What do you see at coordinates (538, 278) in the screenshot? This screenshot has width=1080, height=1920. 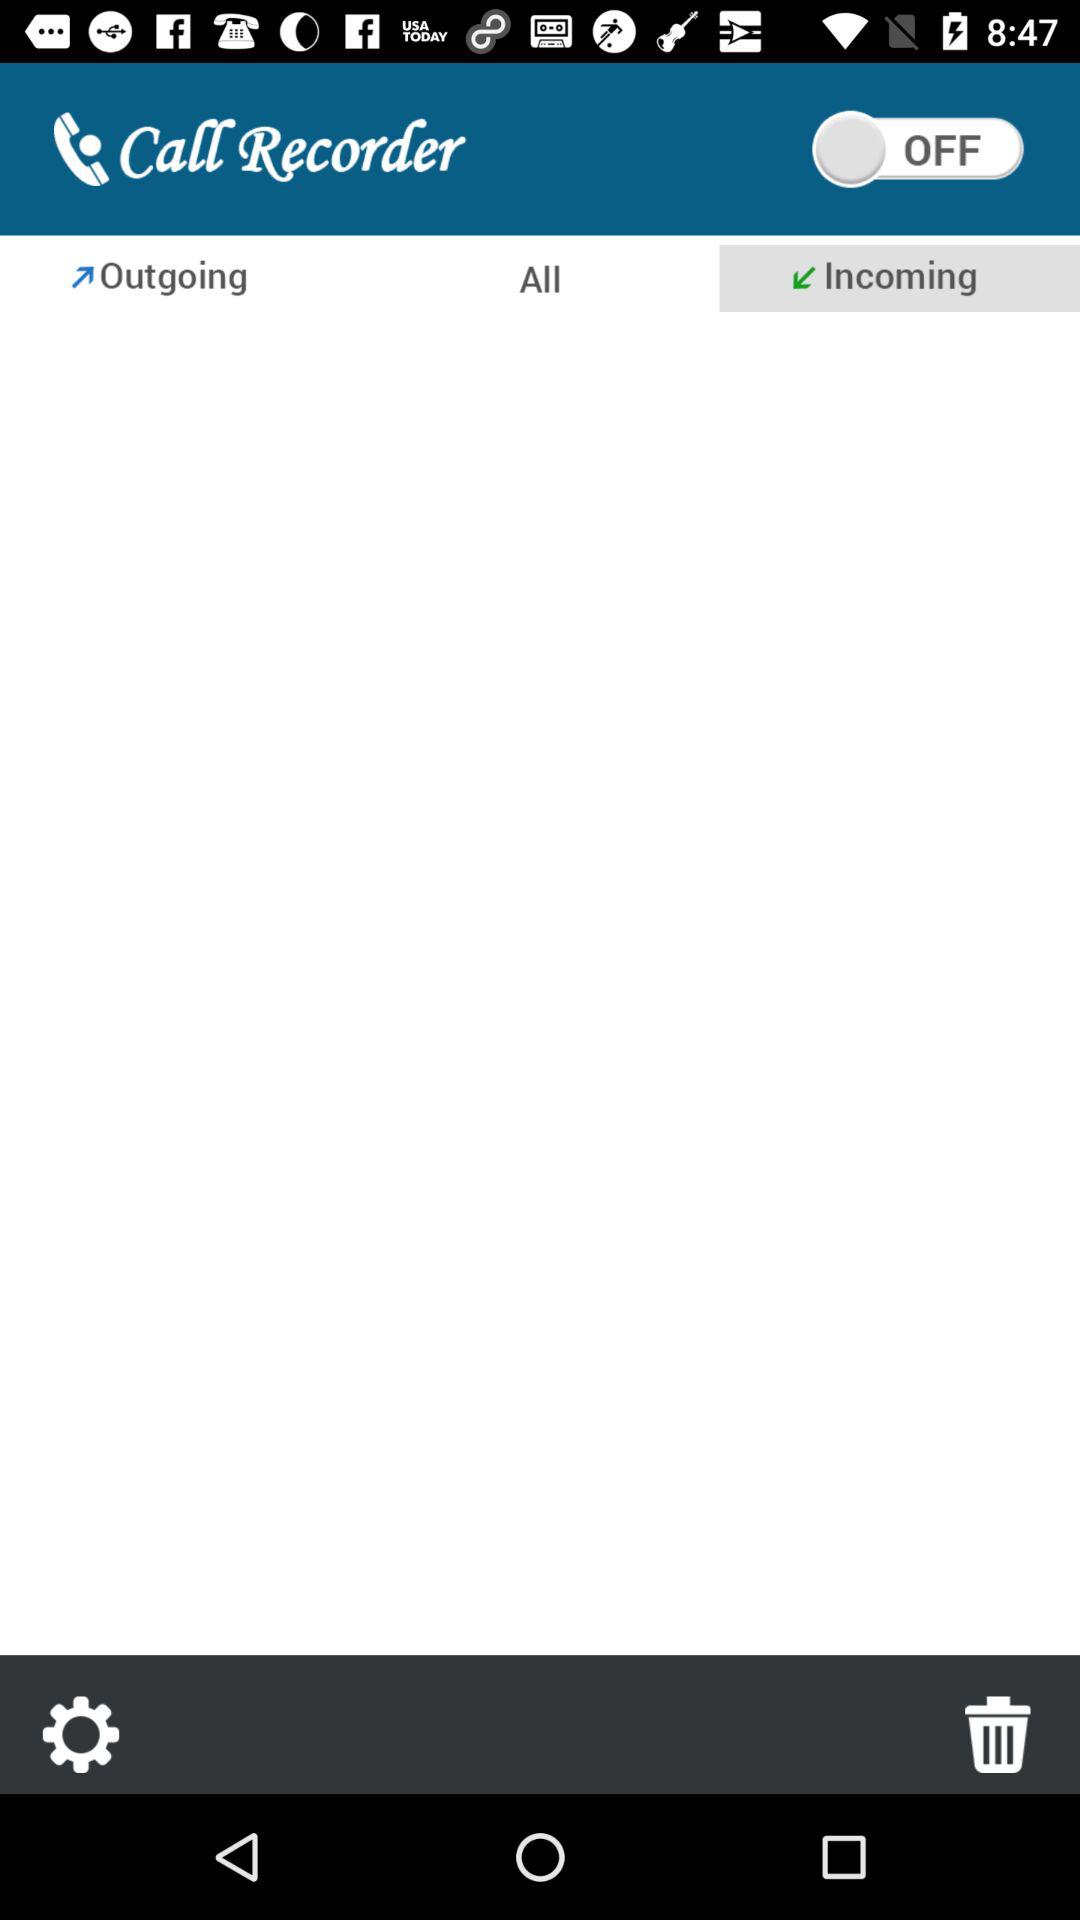 I see `show all` at bounding box center [538, 278].